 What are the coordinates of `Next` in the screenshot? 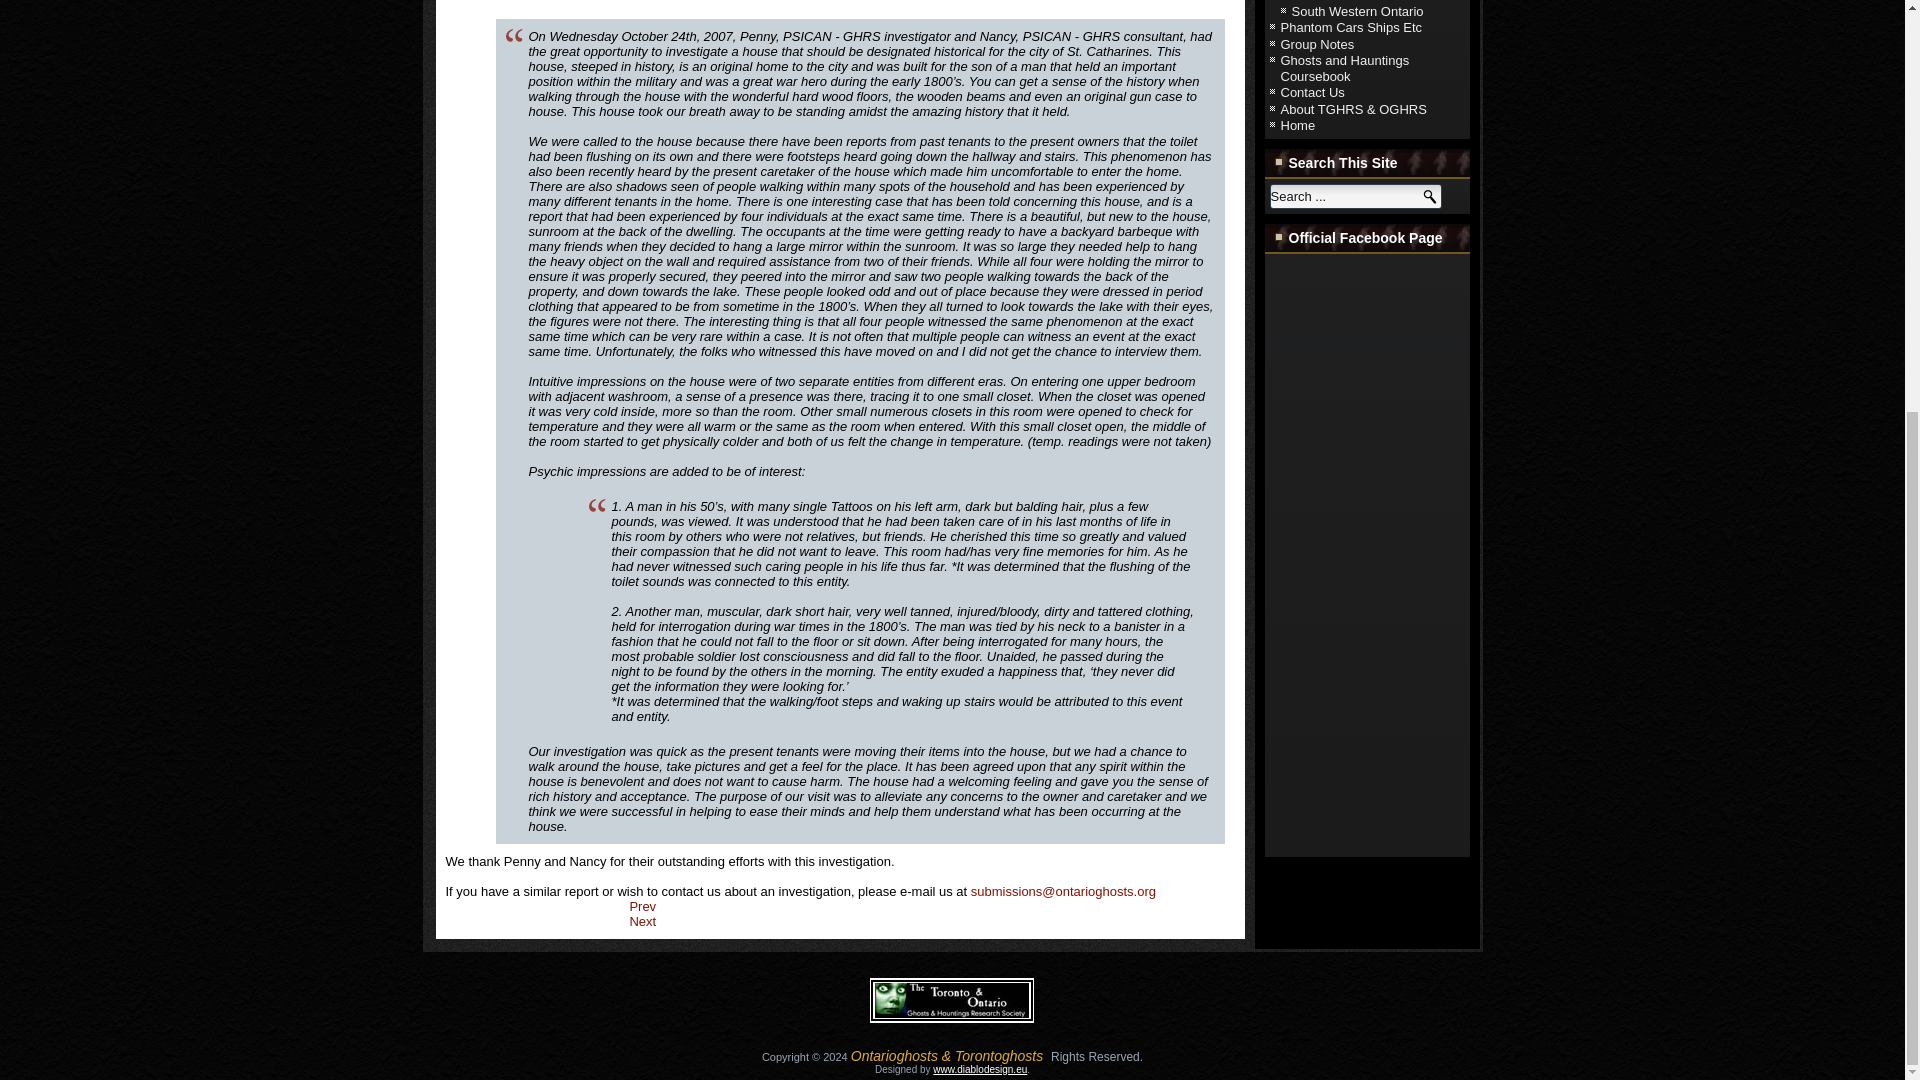 It's located at (642, 920).